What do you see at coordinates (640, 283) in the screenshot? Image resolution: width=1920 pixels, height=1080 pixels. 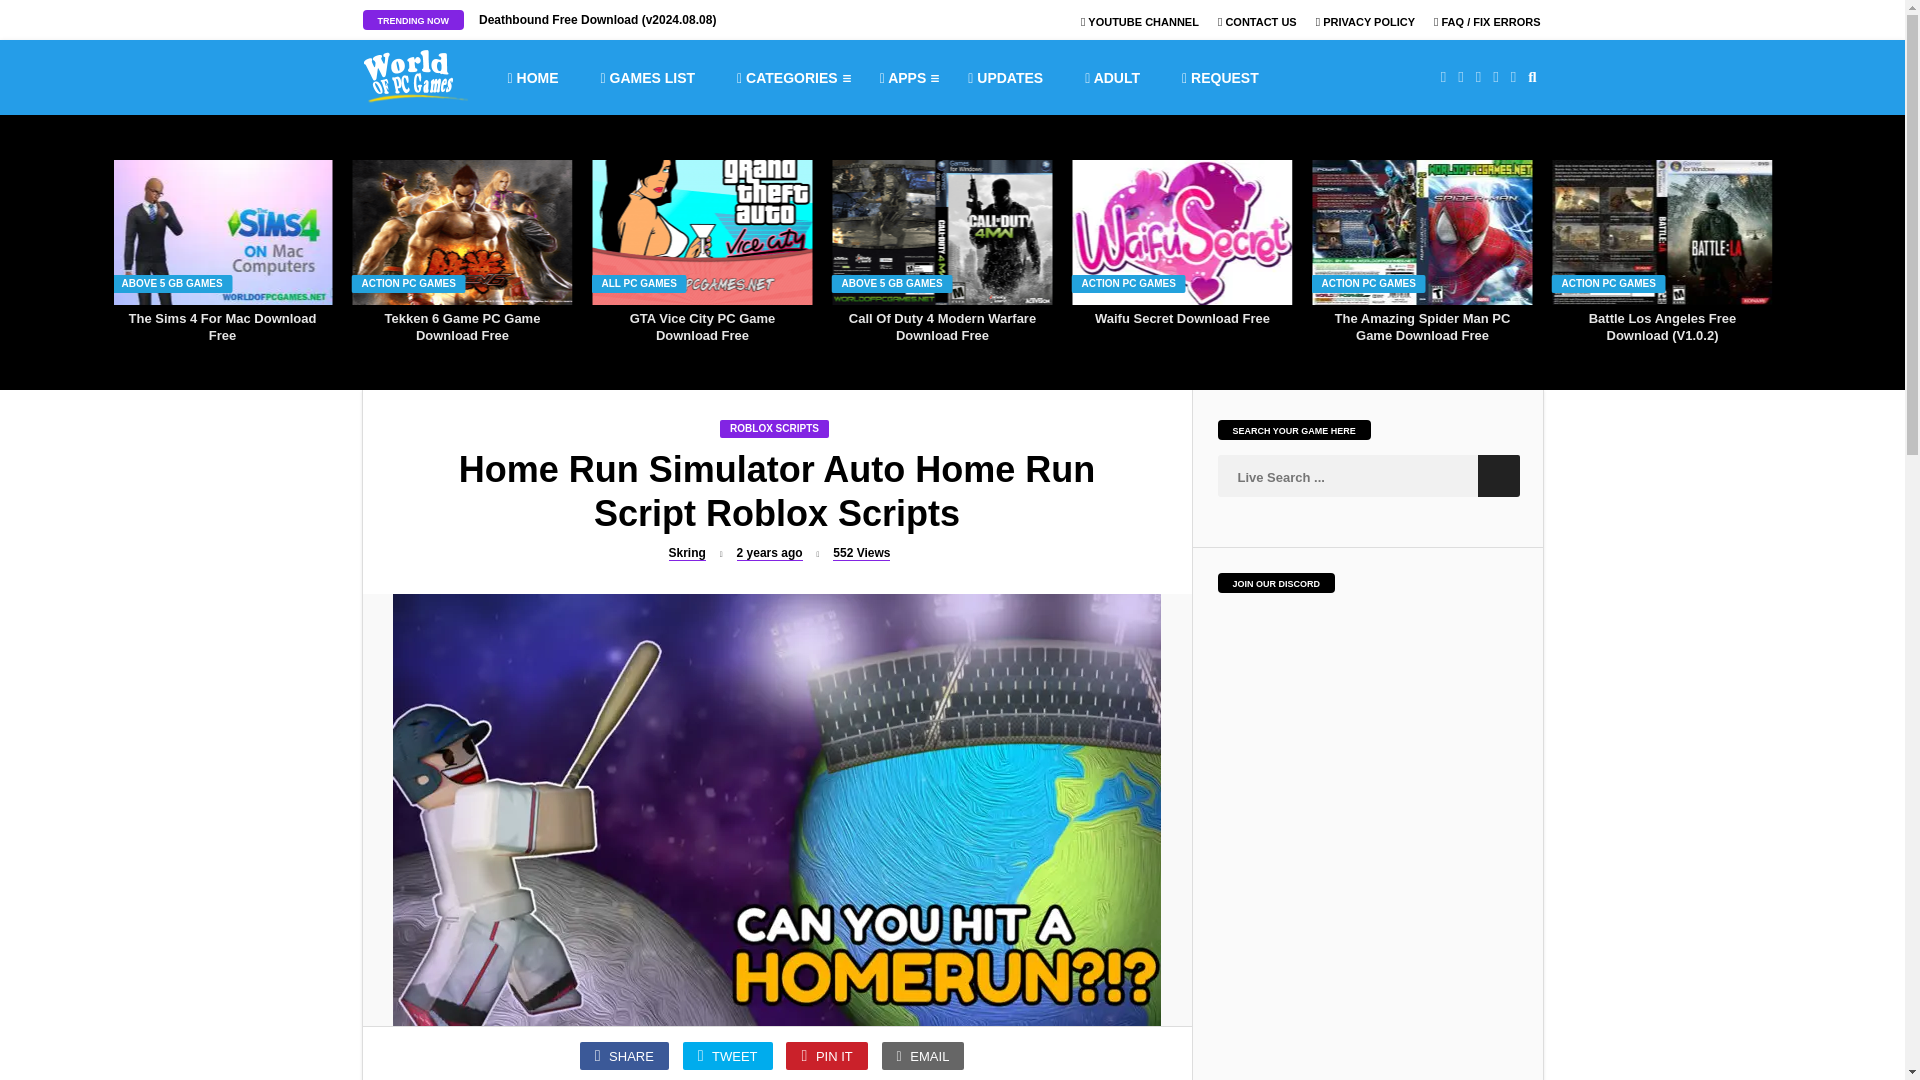 I see `View all posts in All PC Games` at bounding box center [640, 283].